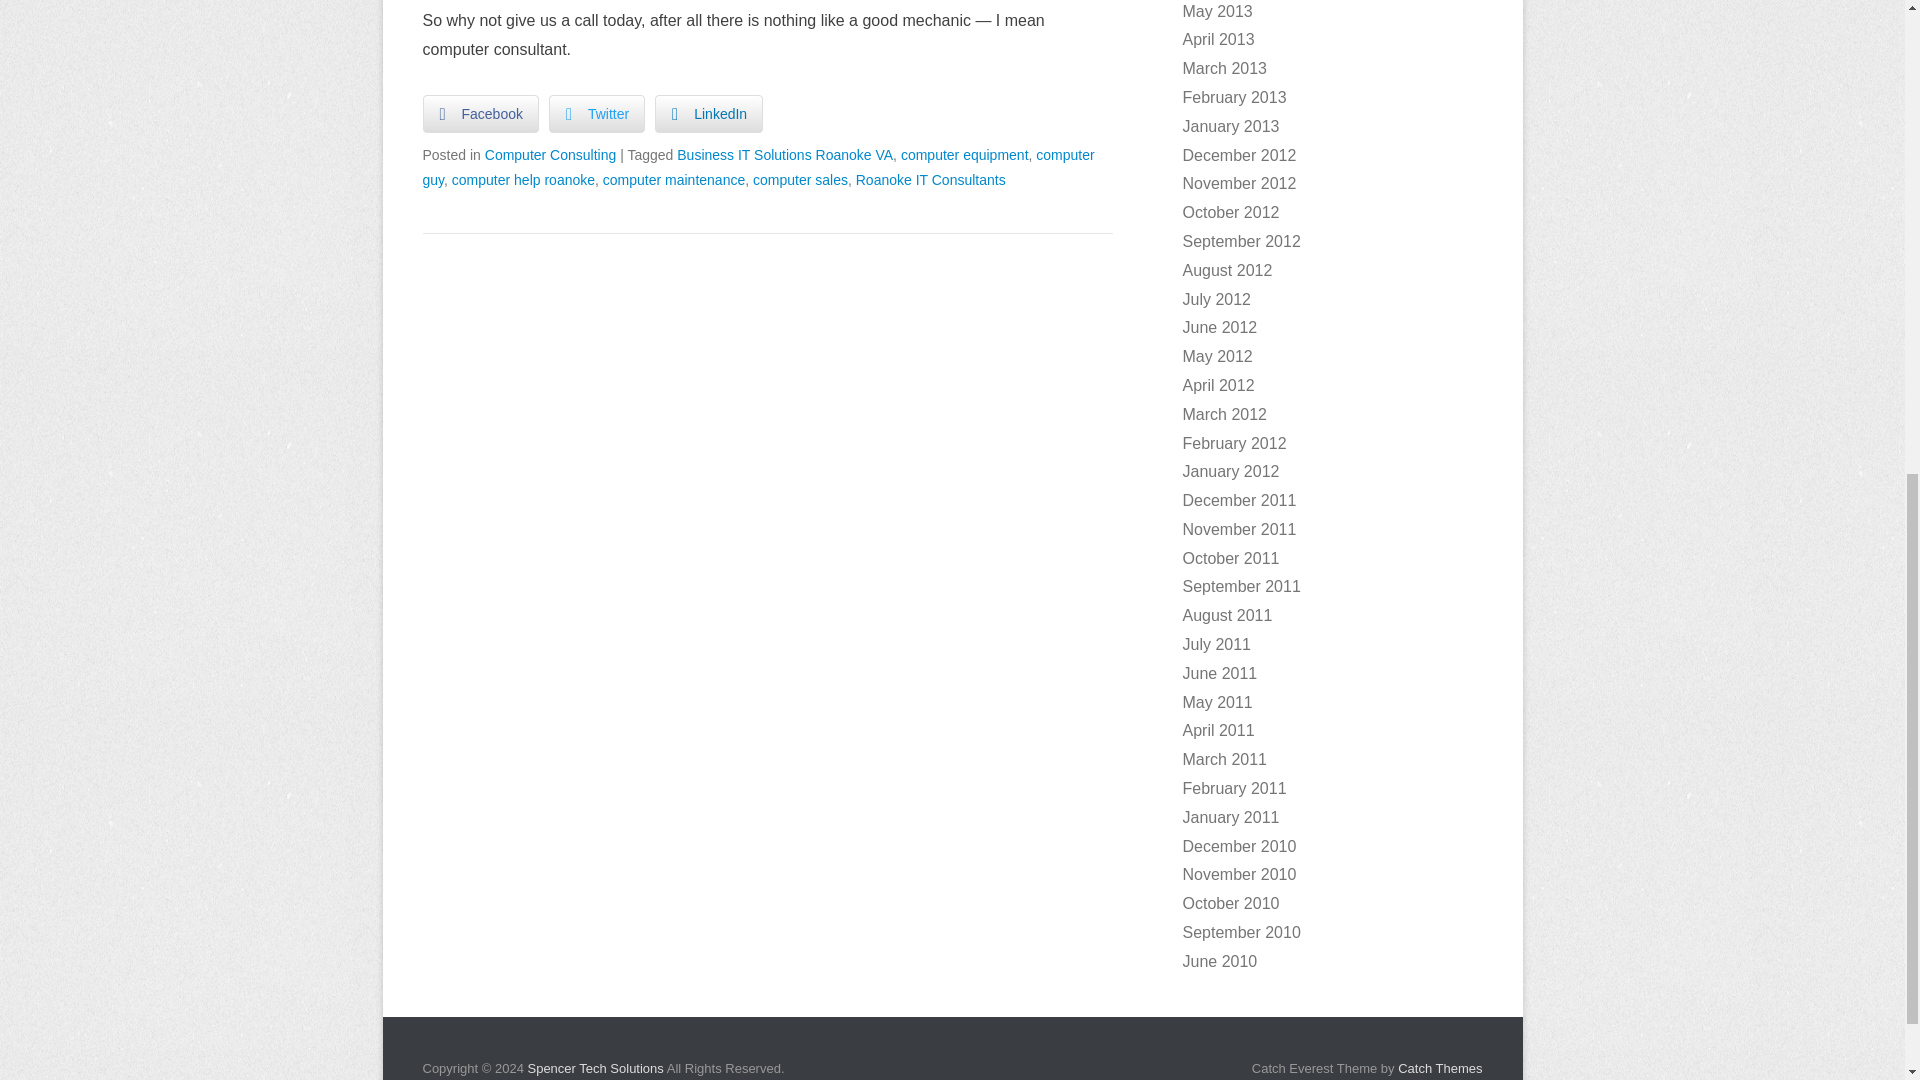 Image resolution: width=1920 pixels, height=1080 pixels. Describe the element at coordinates (550, 154) in the screenshot. I see `Computer Consulting` at that location.